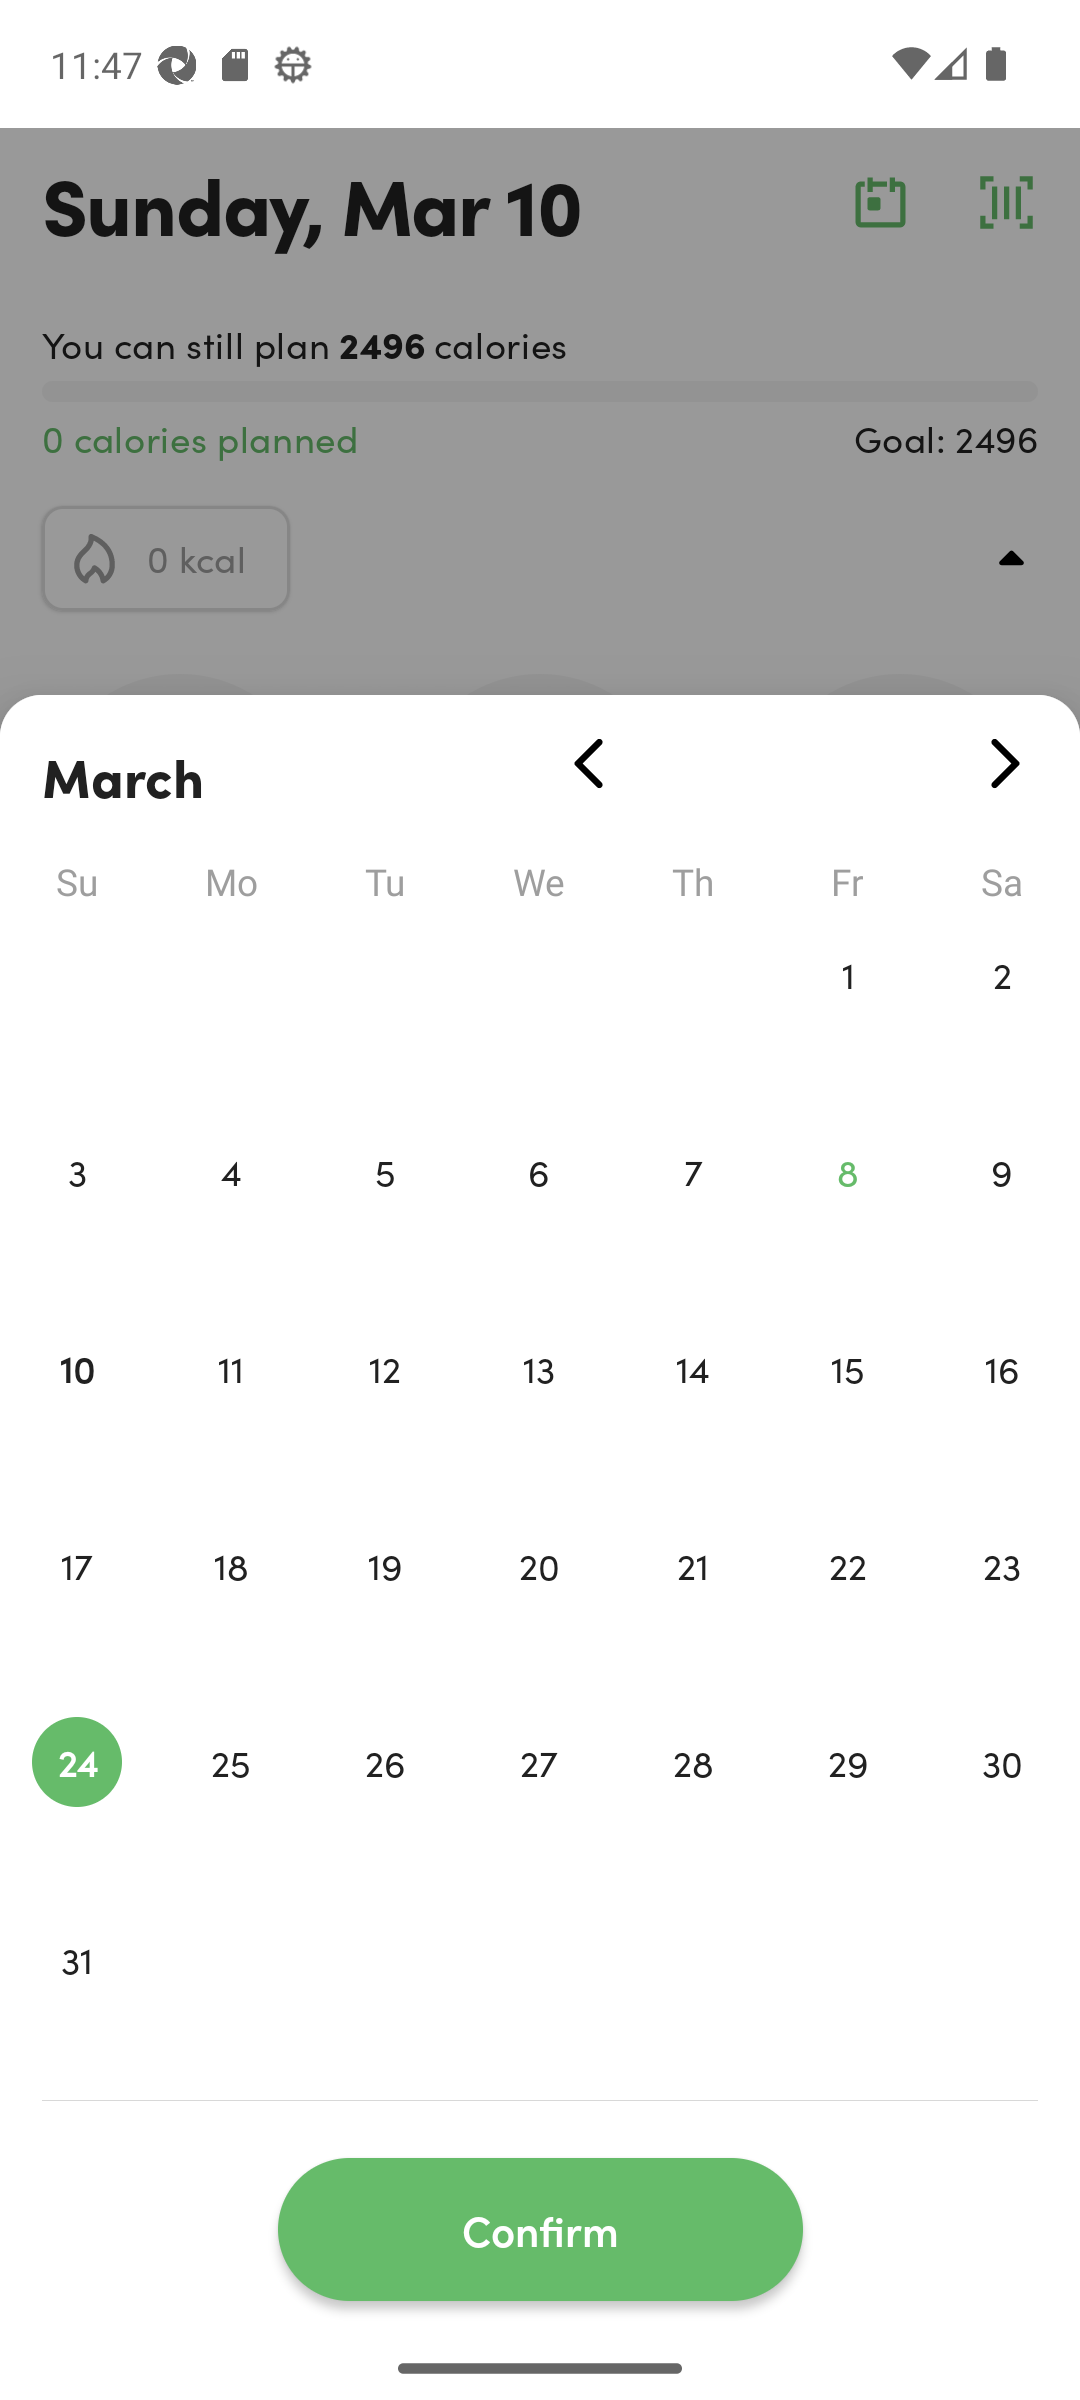 The height and width of the screenshot is (2400, 1080). Describe the element at coordinates (384, 1608) in the screenshot. I see `19` at that location.